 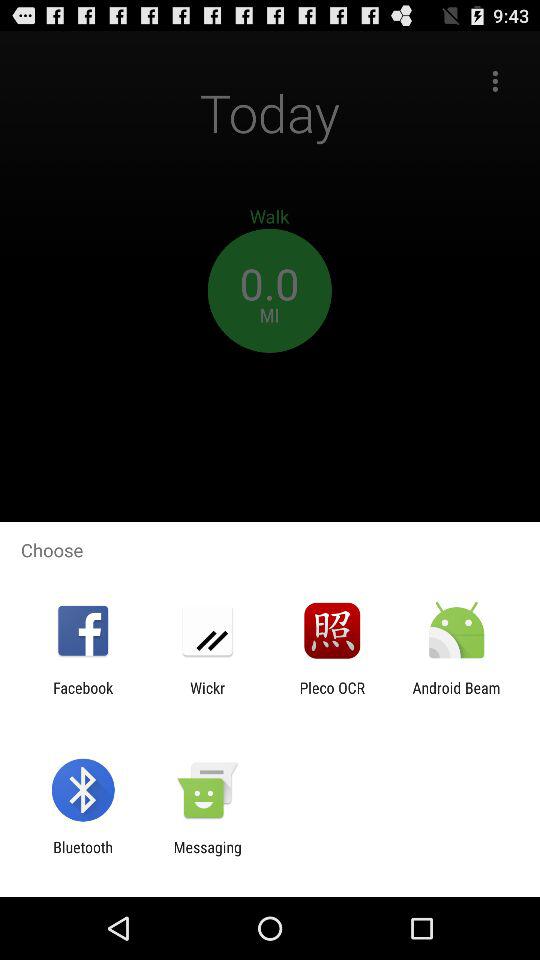 I want to click on choose item next to wickr icon, so click(x=332, y=696).